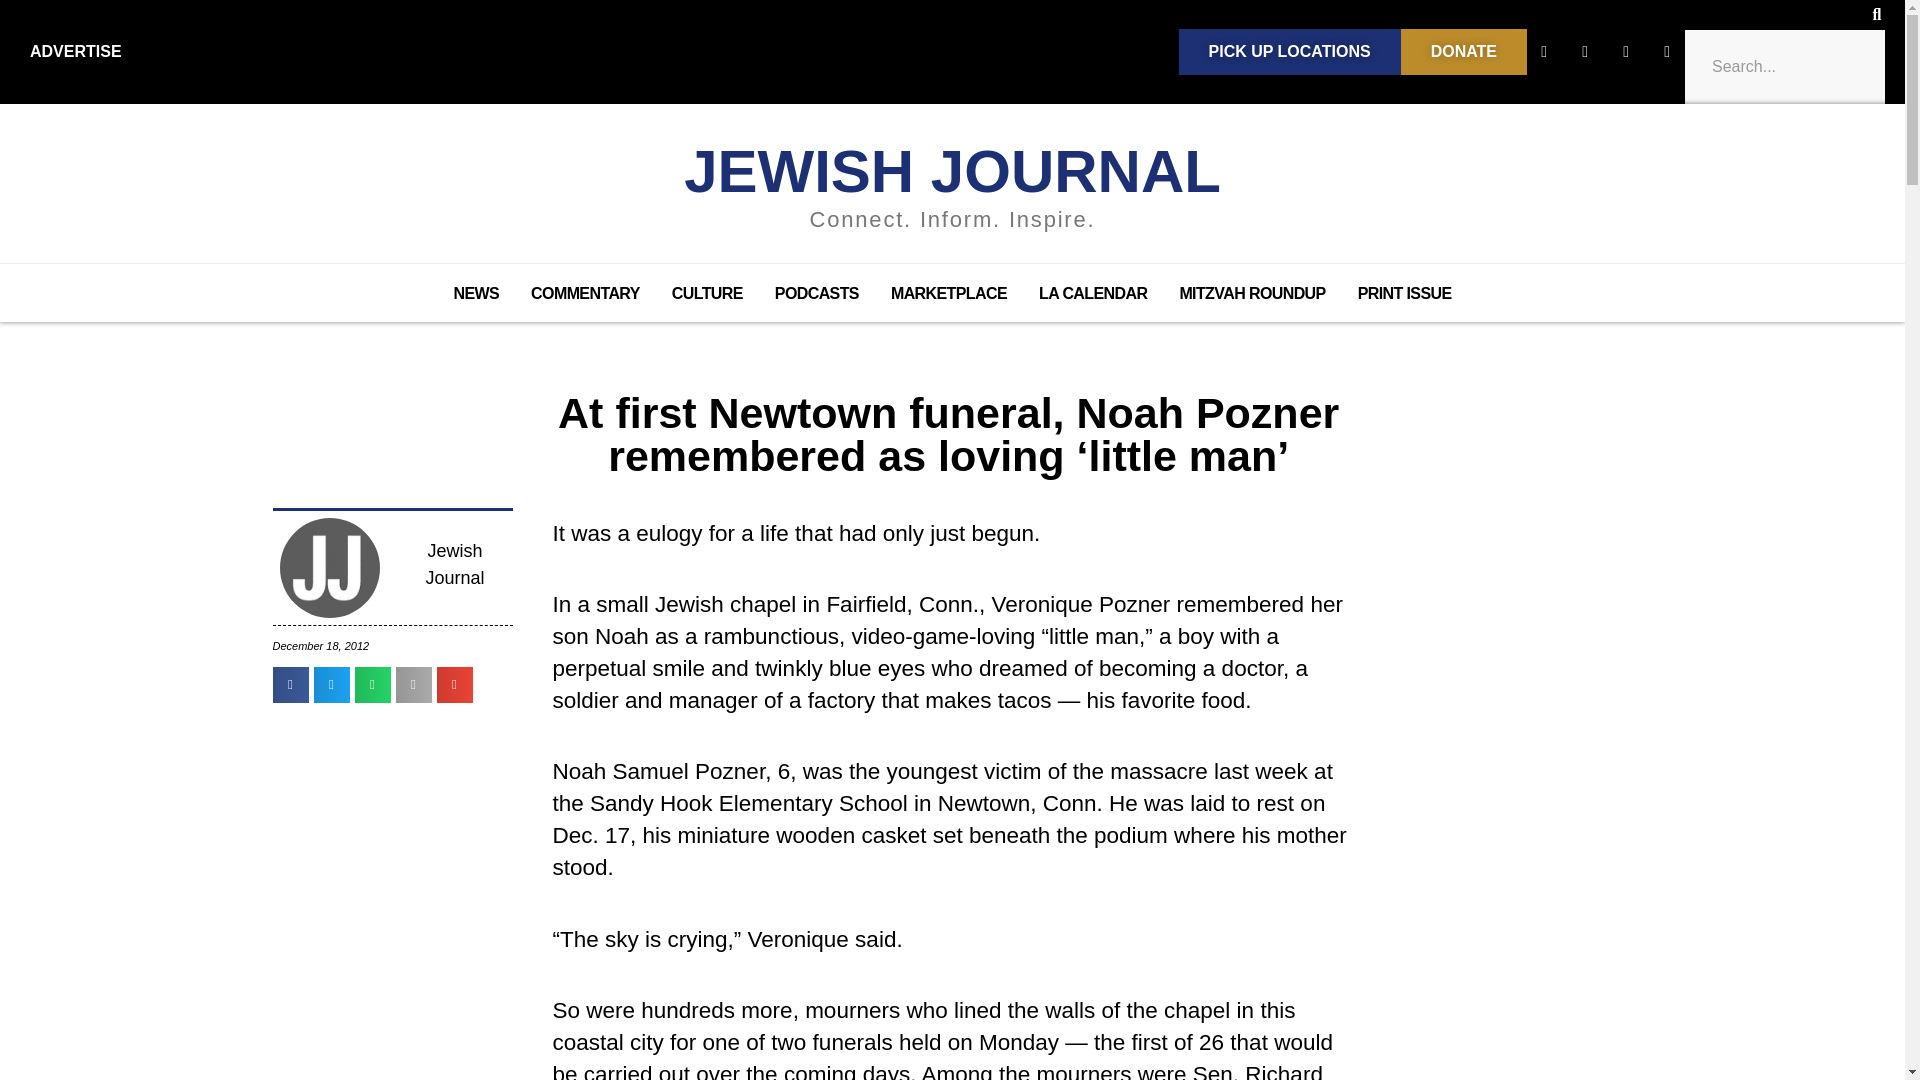 This screenshot has height=1080, width=1920. Describe the element at coordinates (816, 293) in the screenshot. I see `PODCASTS` at that location.